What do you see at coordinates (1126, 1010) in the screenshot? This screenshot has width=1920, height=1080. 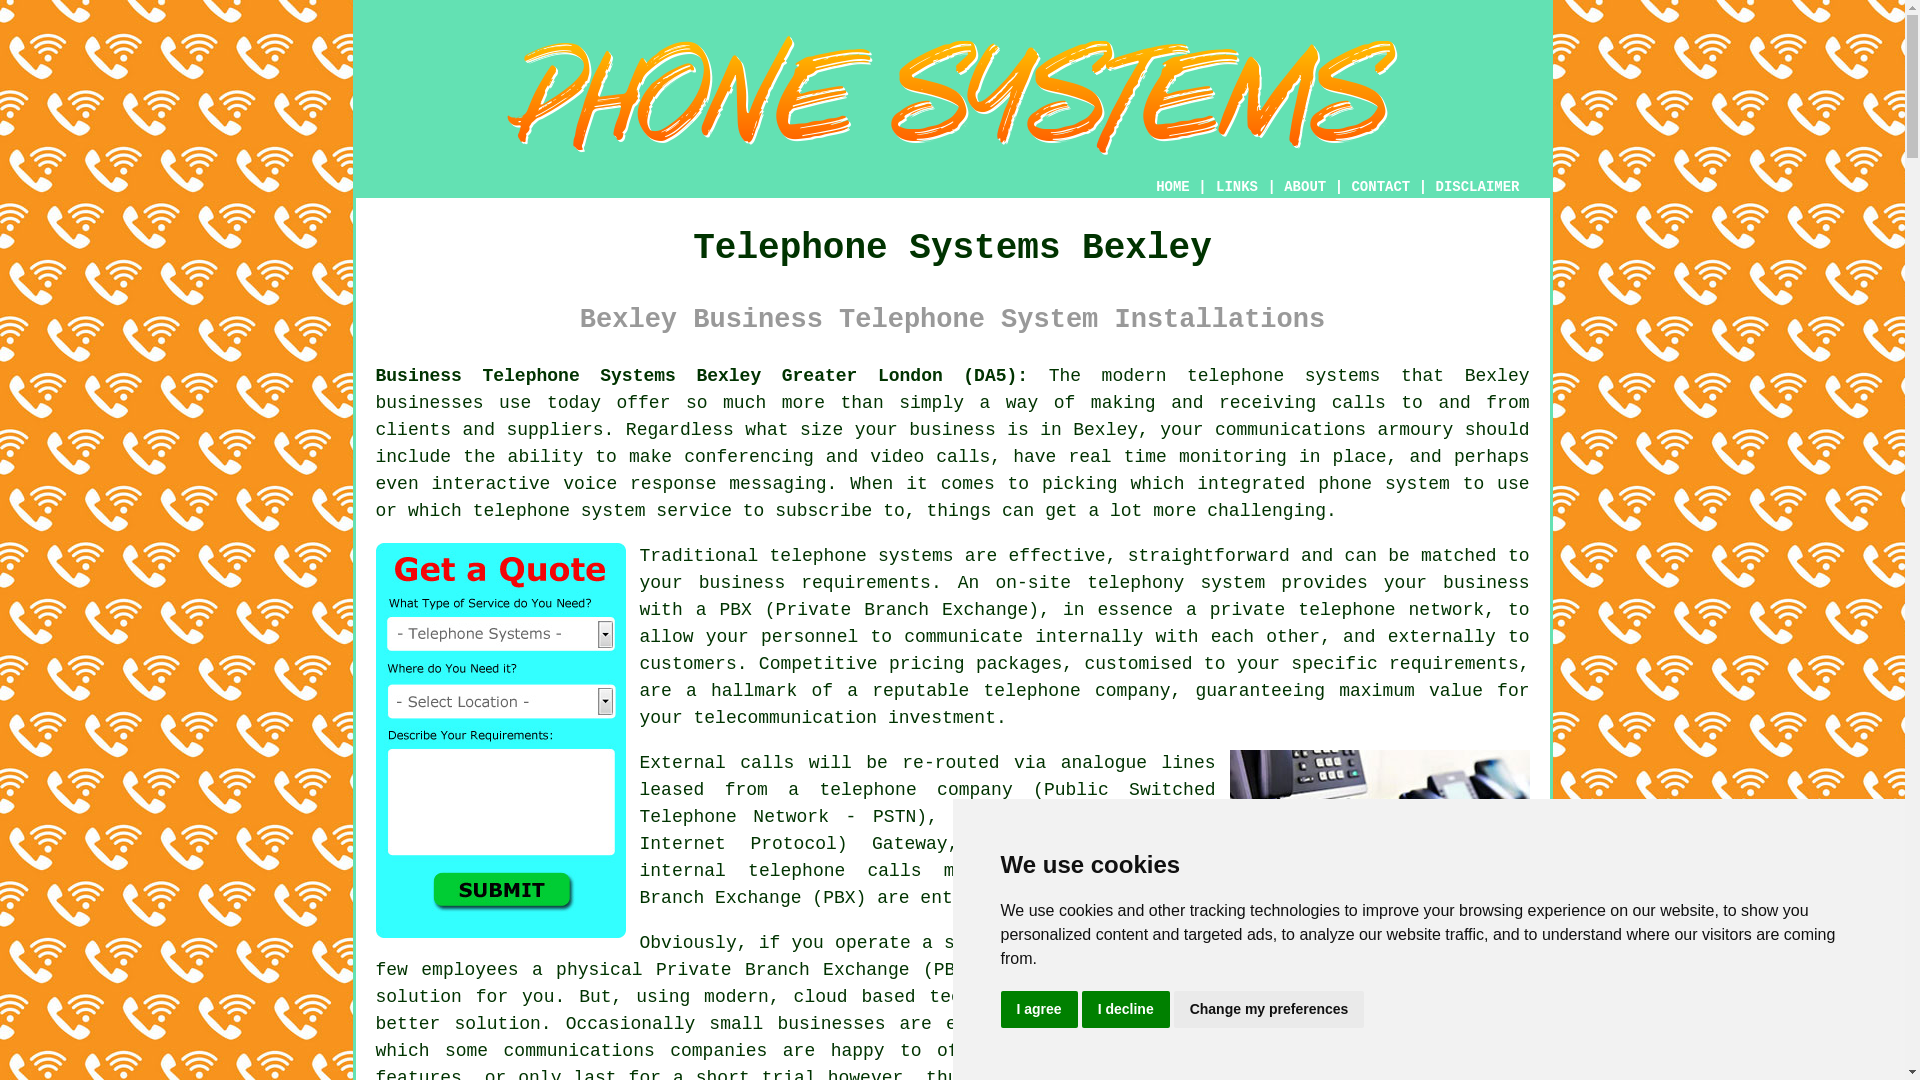 I see `I decline` at bounding box center [1126, 1010].